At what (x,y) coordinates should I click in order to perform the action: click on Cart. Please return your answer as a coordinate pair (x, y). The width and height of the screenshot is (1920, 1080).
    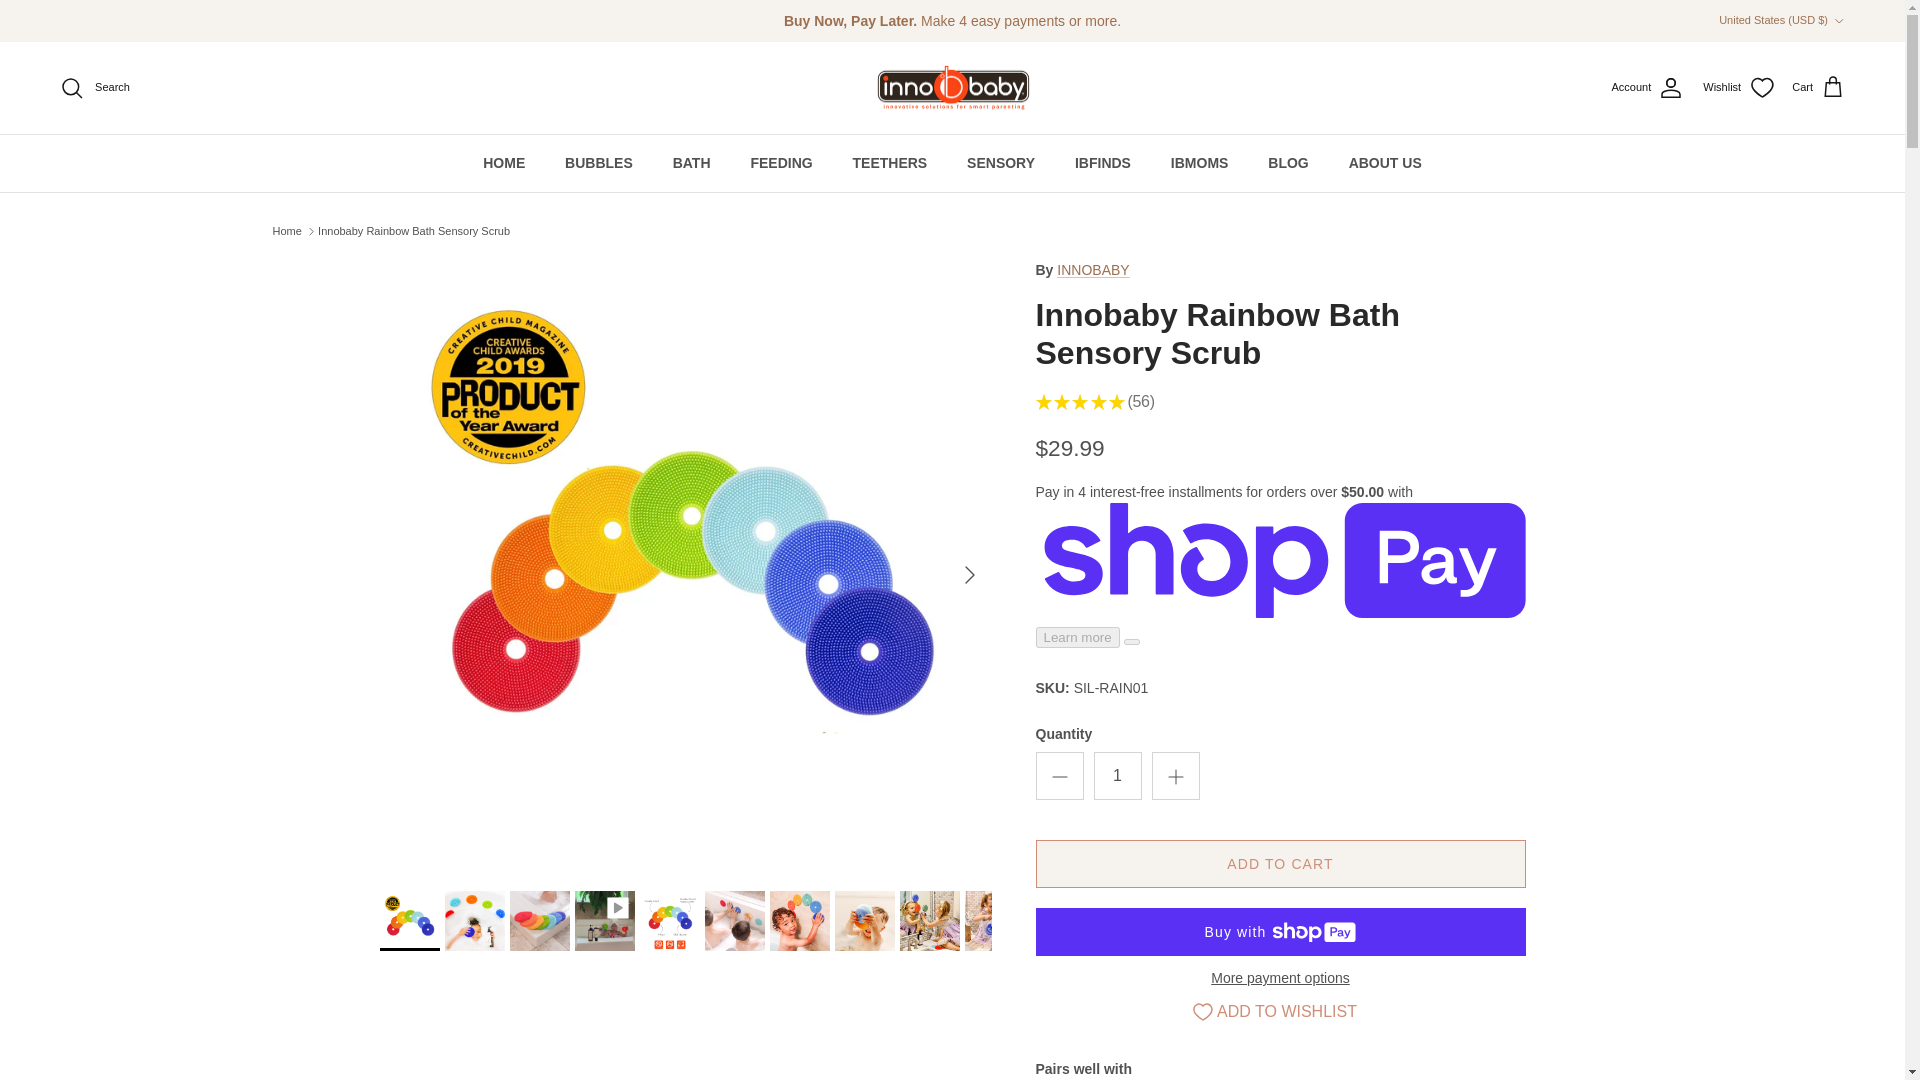
    Looking at the image, I should click on (1818, 88).